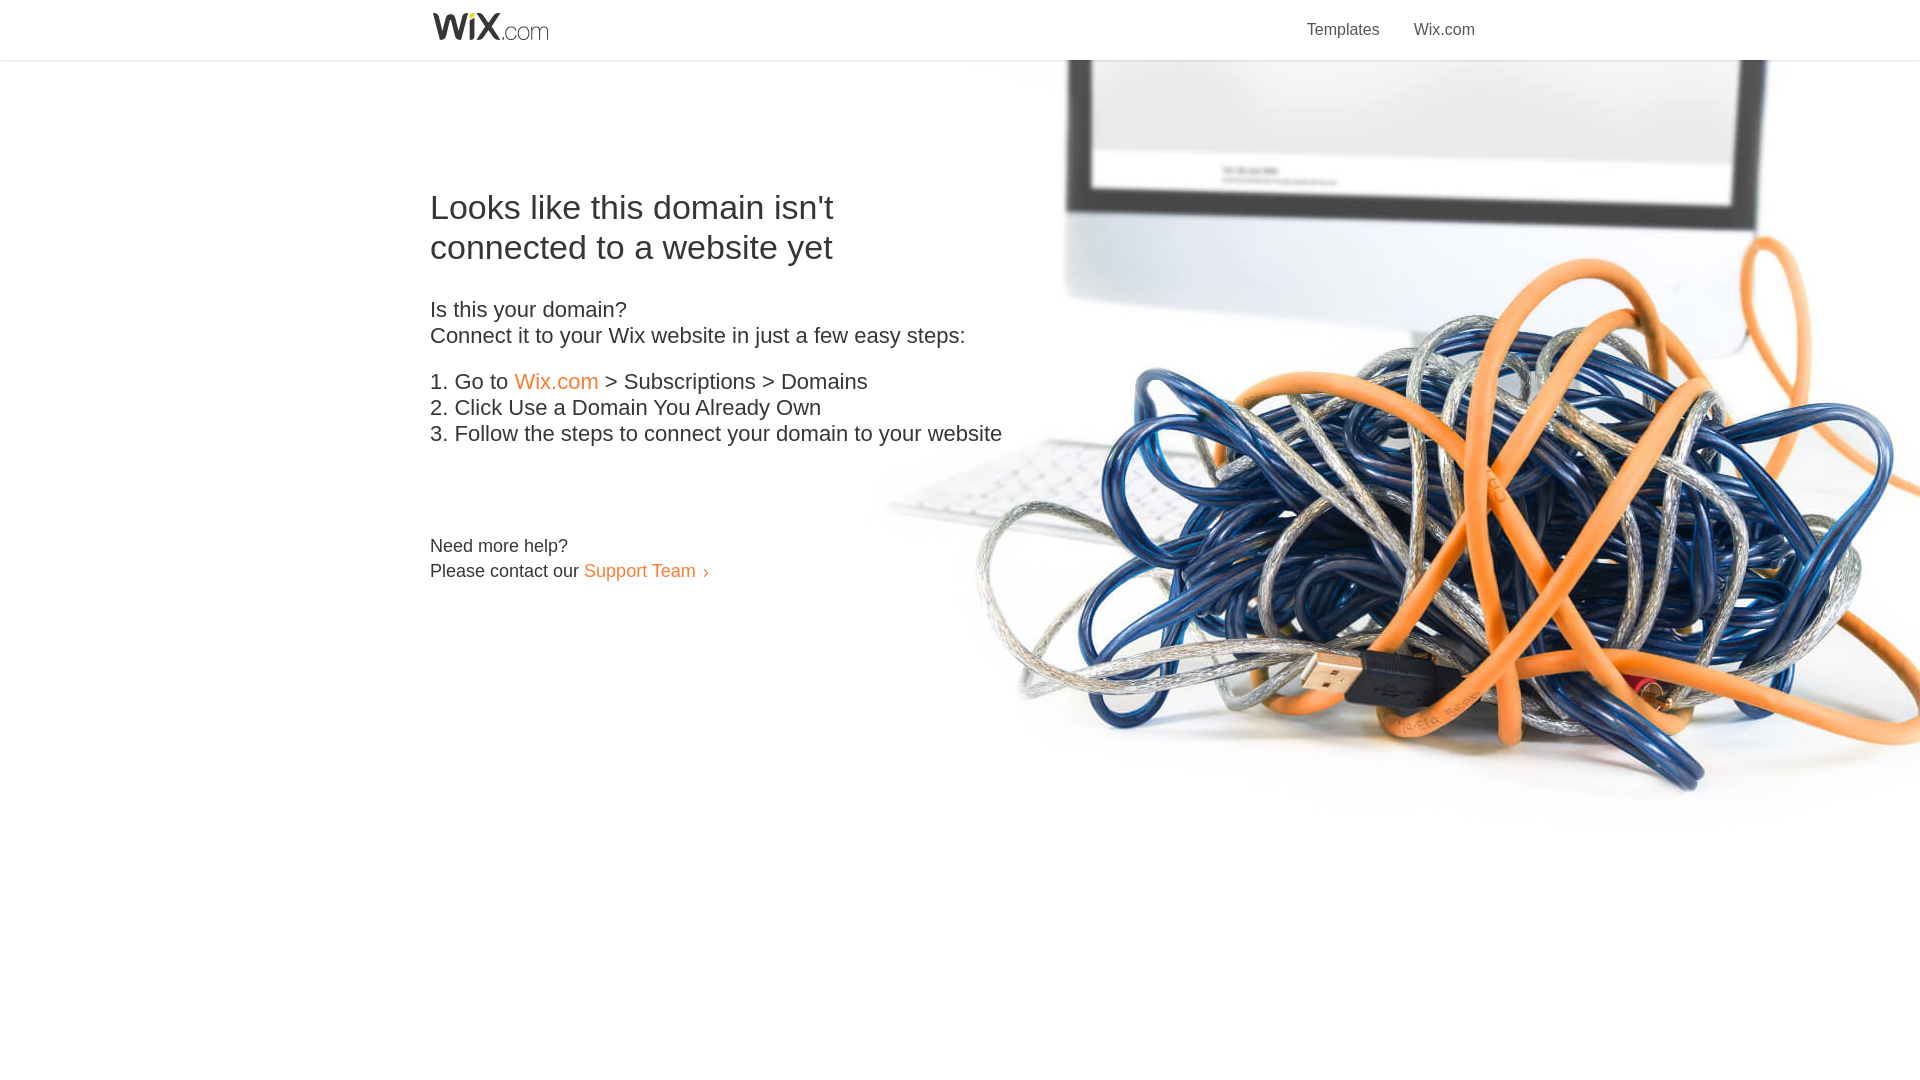 The width and height of the screenshot is (1920, 1080). What do you see at coordinates (1444, 18) in the screenshot?
I see `Wix.com` at bounding box center [1444, 18].